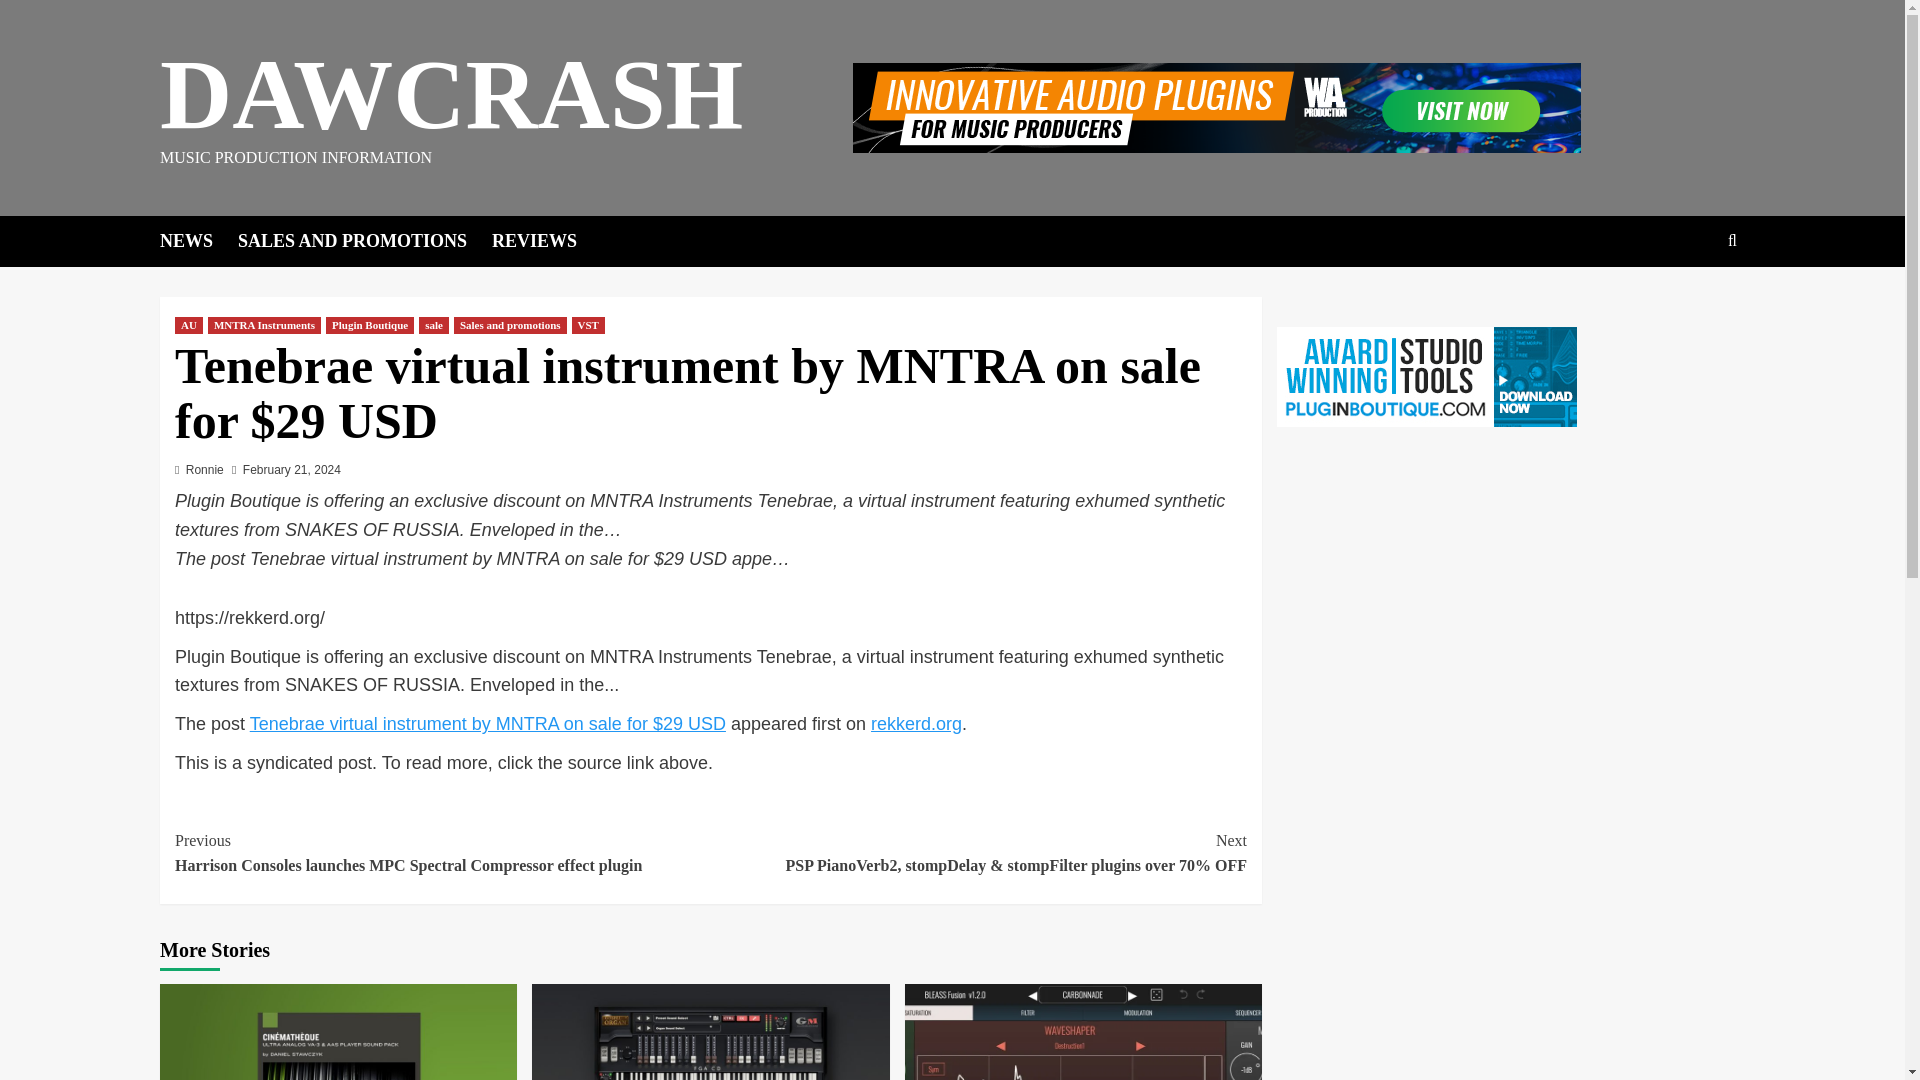 This screenshot has width=1920, height=1080. What do you see at coordinates (434, 325) in the screenshot?
I see `sale` at bounding box center [434, 325].